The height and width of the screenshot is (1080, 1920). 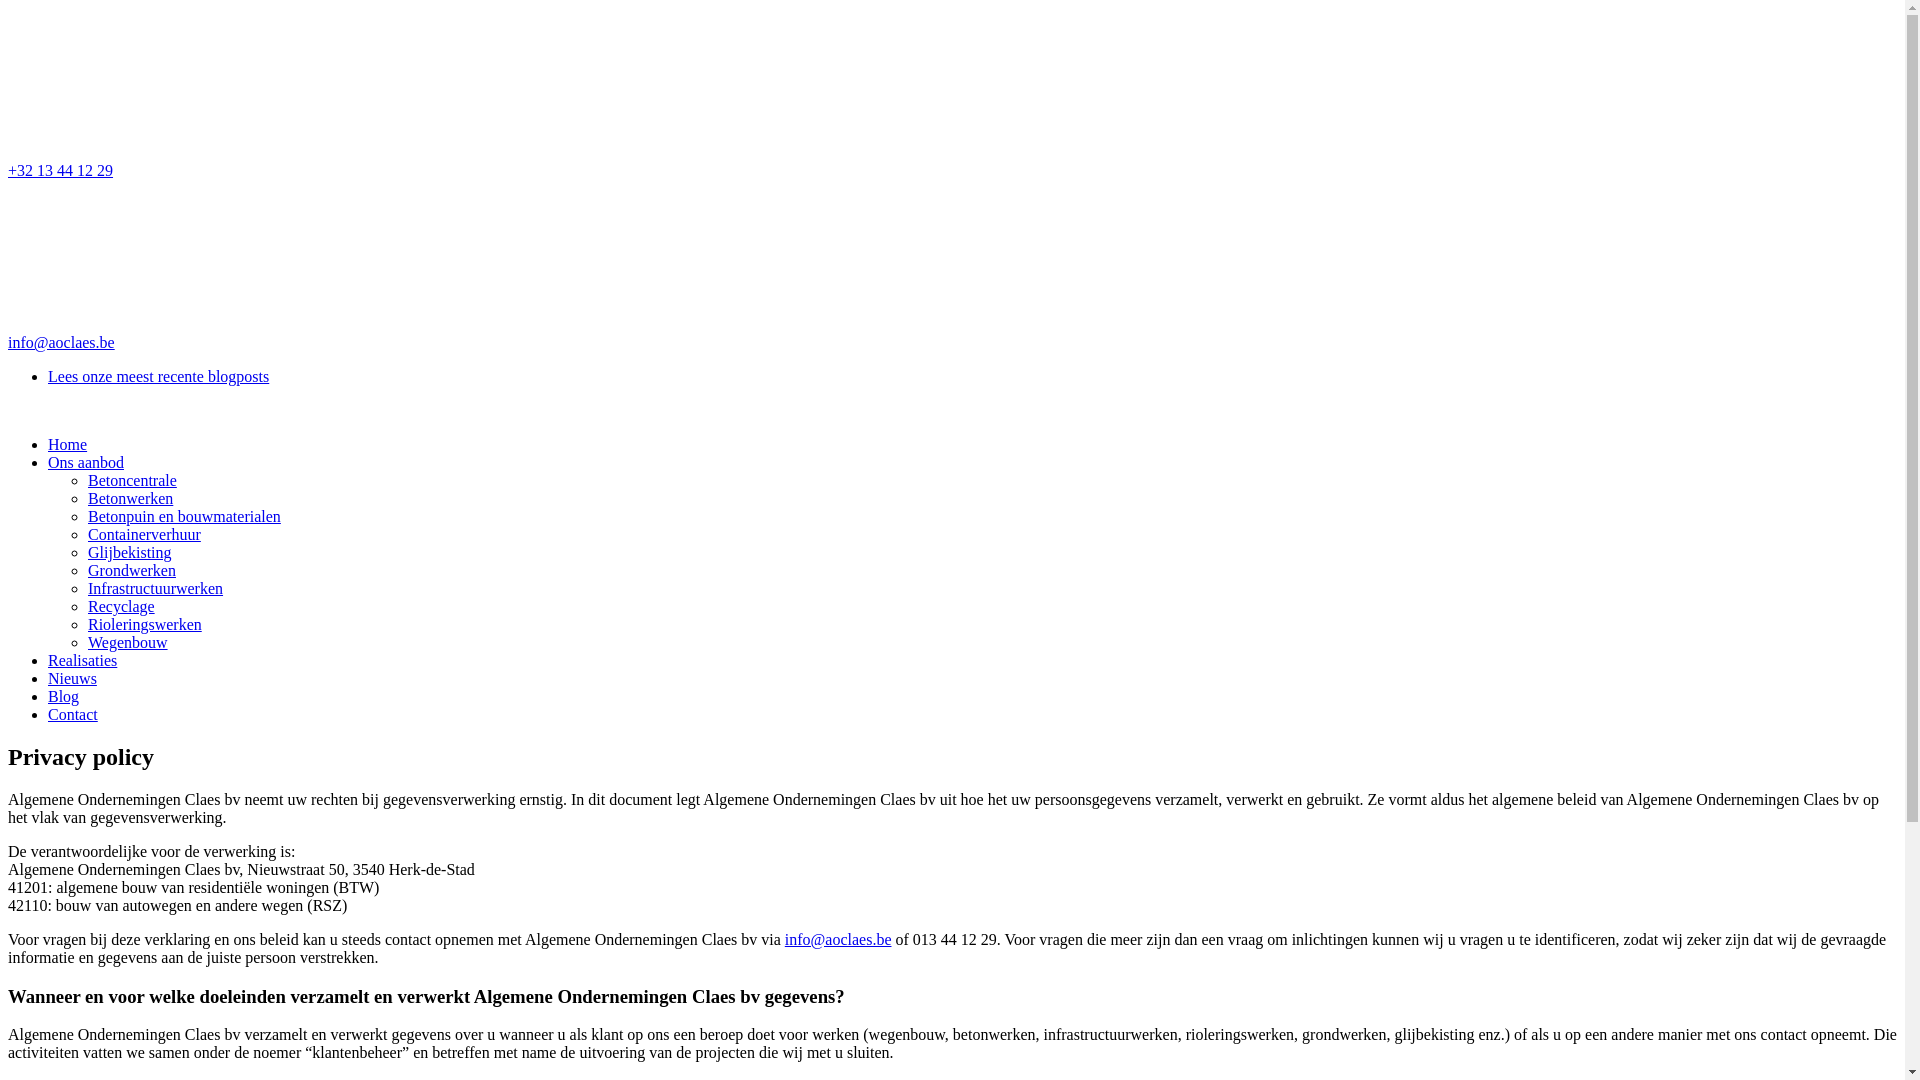 What do you see at coordinates (128, 642) in the screenshot?
I see `Wegenbouw` at bounding box center [128, 642].